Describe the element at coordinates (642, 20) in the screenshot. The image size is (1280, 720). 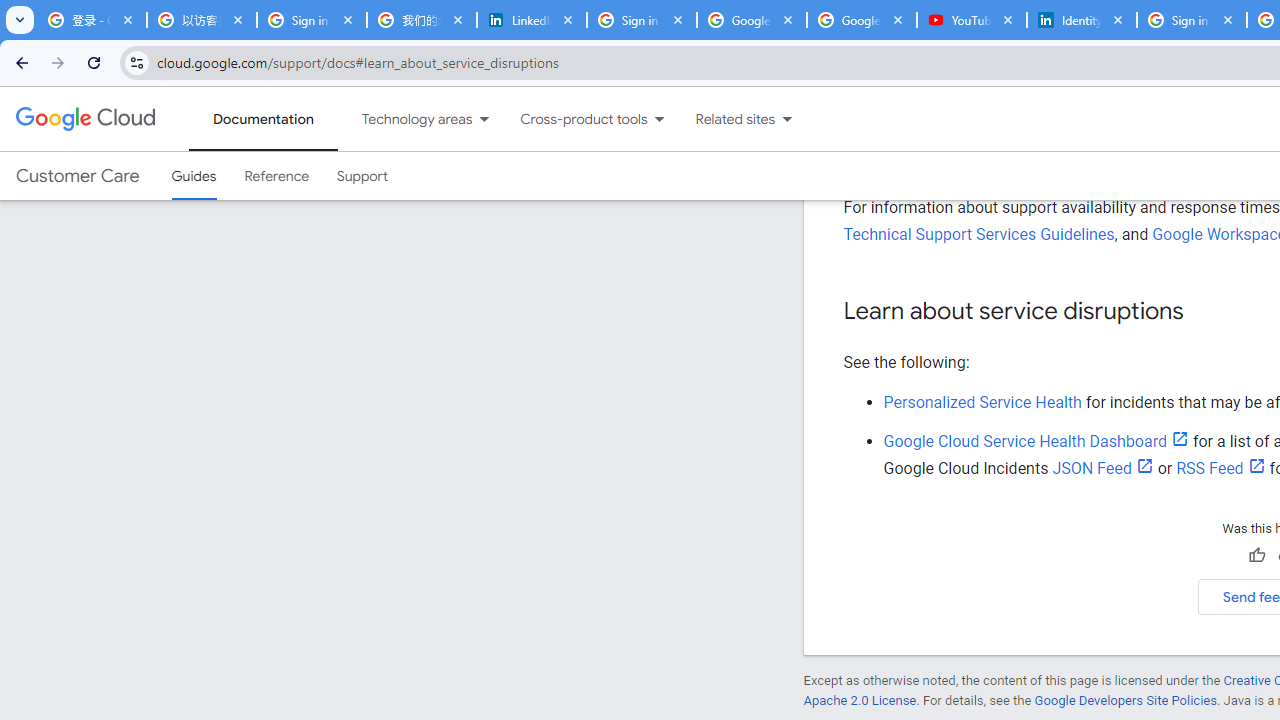
I see `Sign in - Google Accounts` at that location.